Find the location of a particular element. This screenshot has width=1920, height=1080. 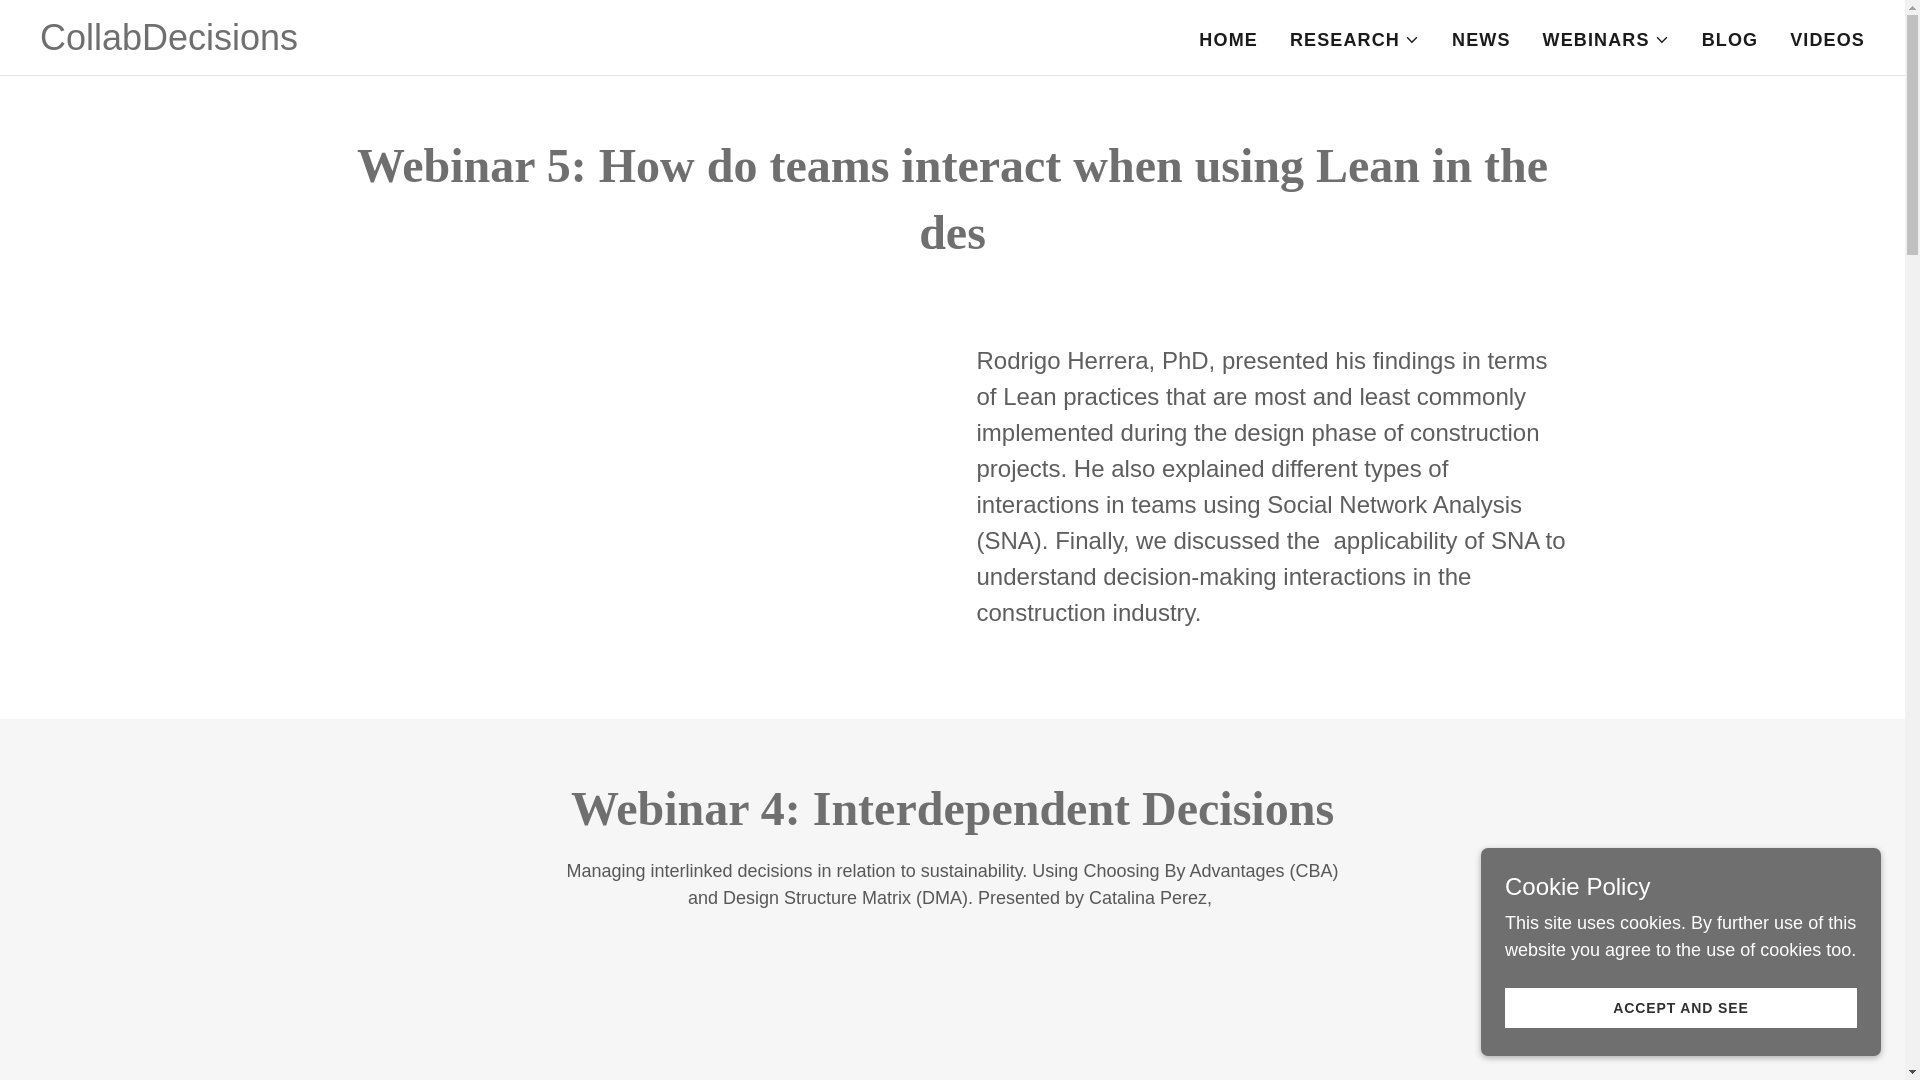

NEWS is located at coordinates (1480, 40).